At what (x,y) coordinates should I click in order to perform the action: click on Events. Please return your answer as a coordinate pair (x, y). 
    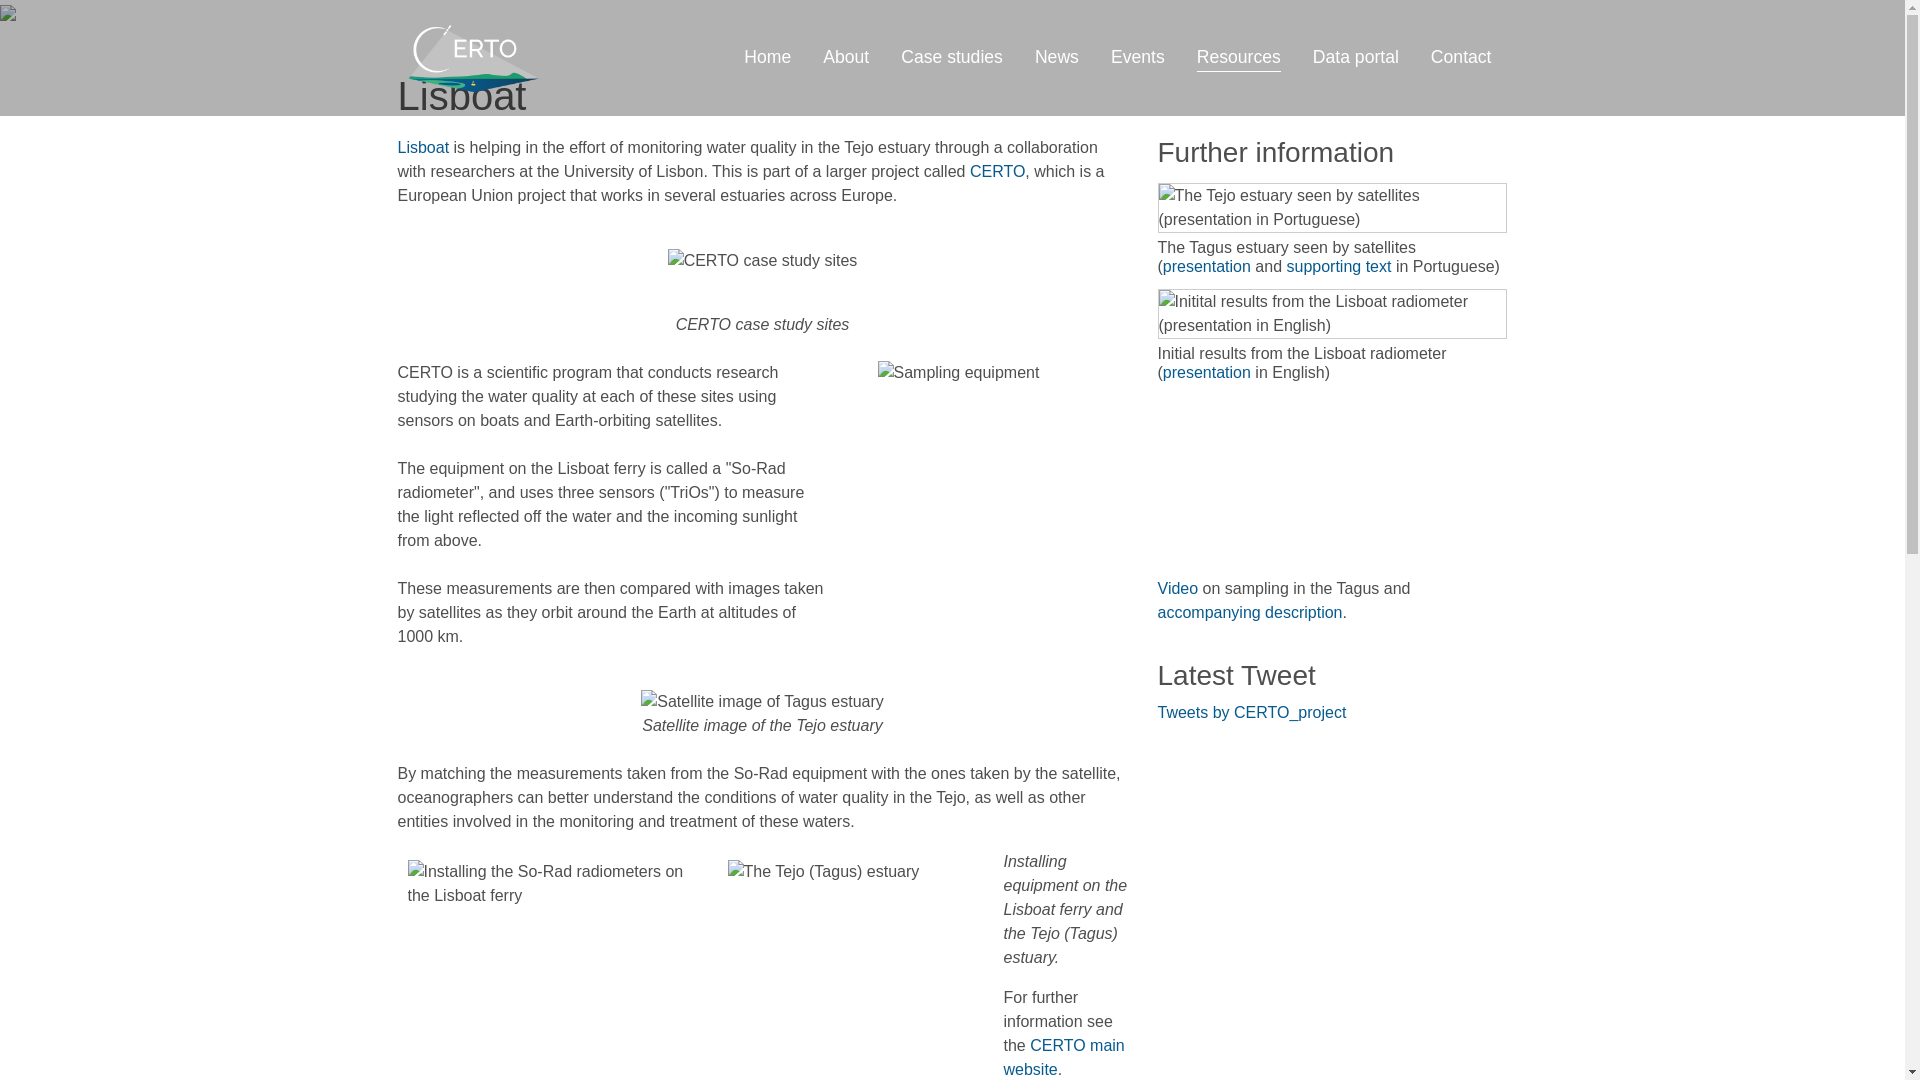
    Looking at the image, I should click on (1137, 56).